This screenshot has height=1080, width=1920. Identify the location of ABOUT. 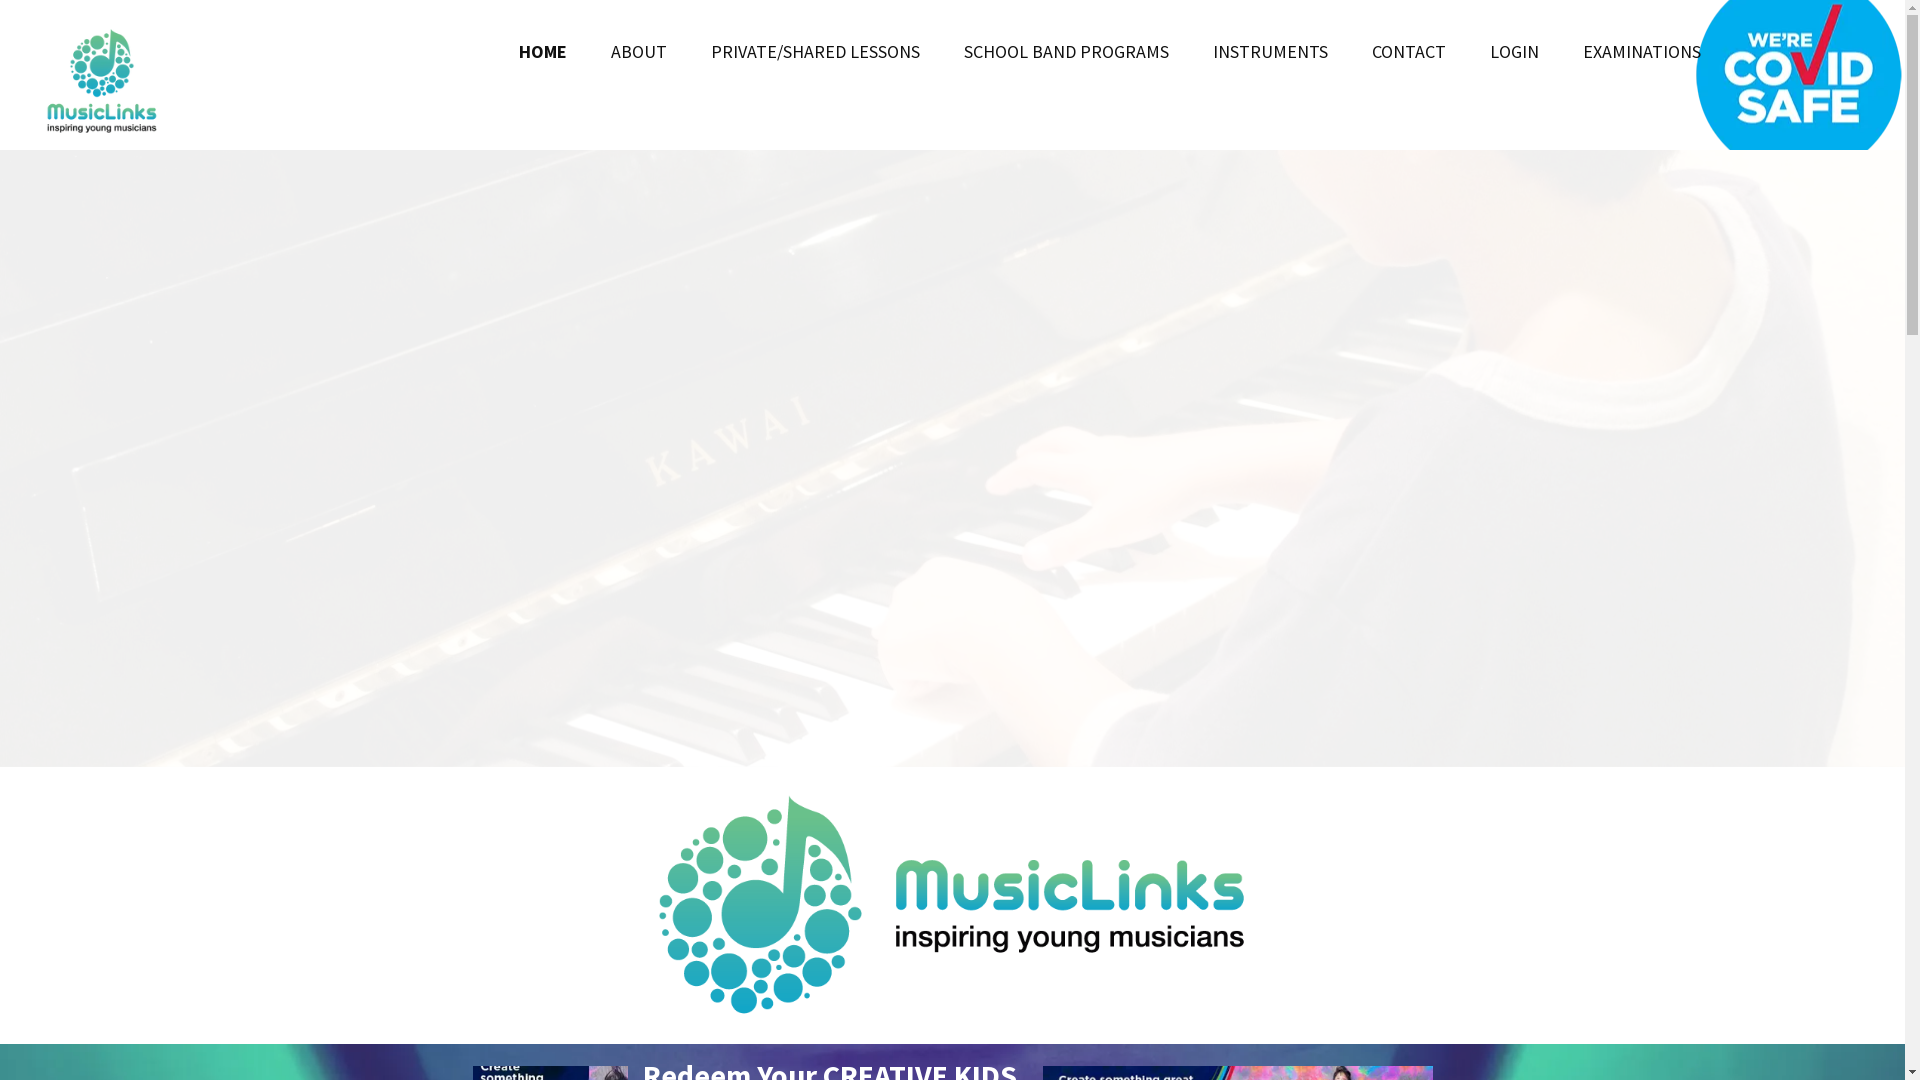
(639, 52).